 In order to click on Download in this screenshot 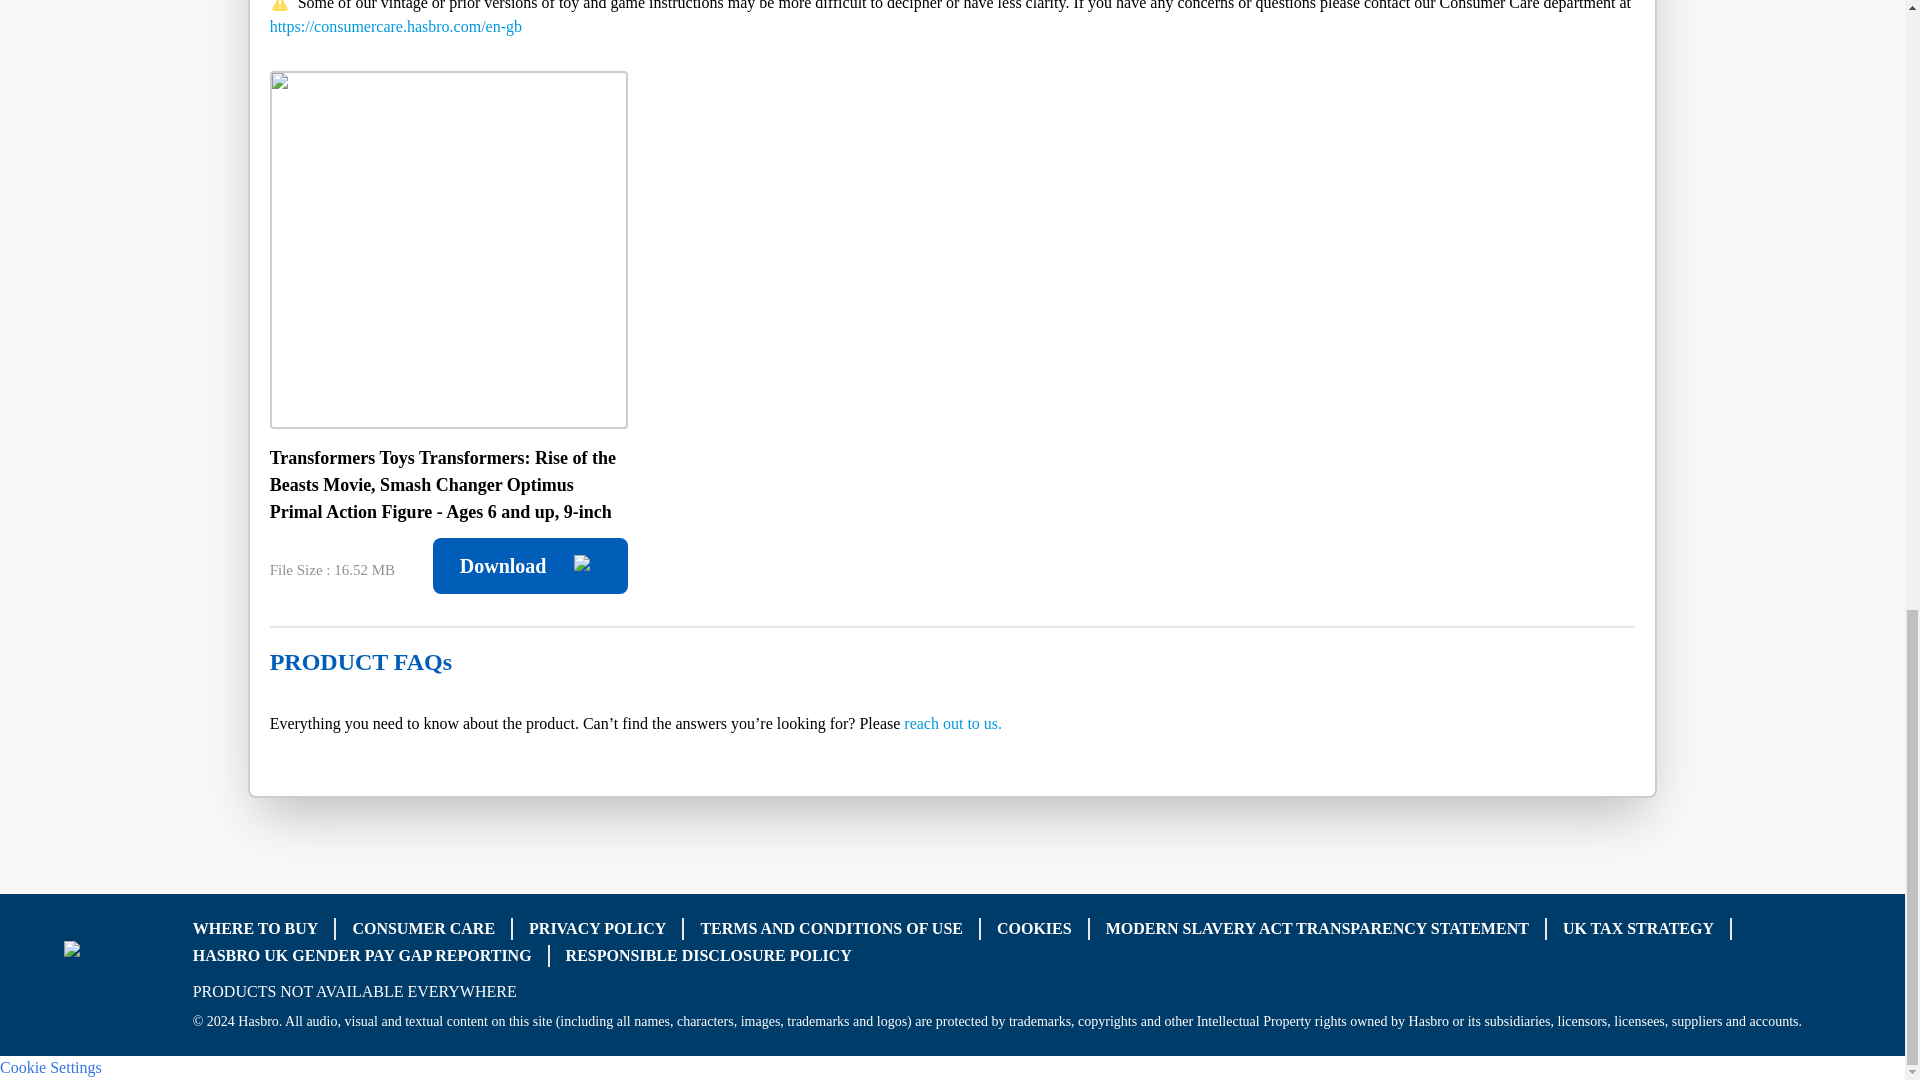, I will do `click(530, 566)`.